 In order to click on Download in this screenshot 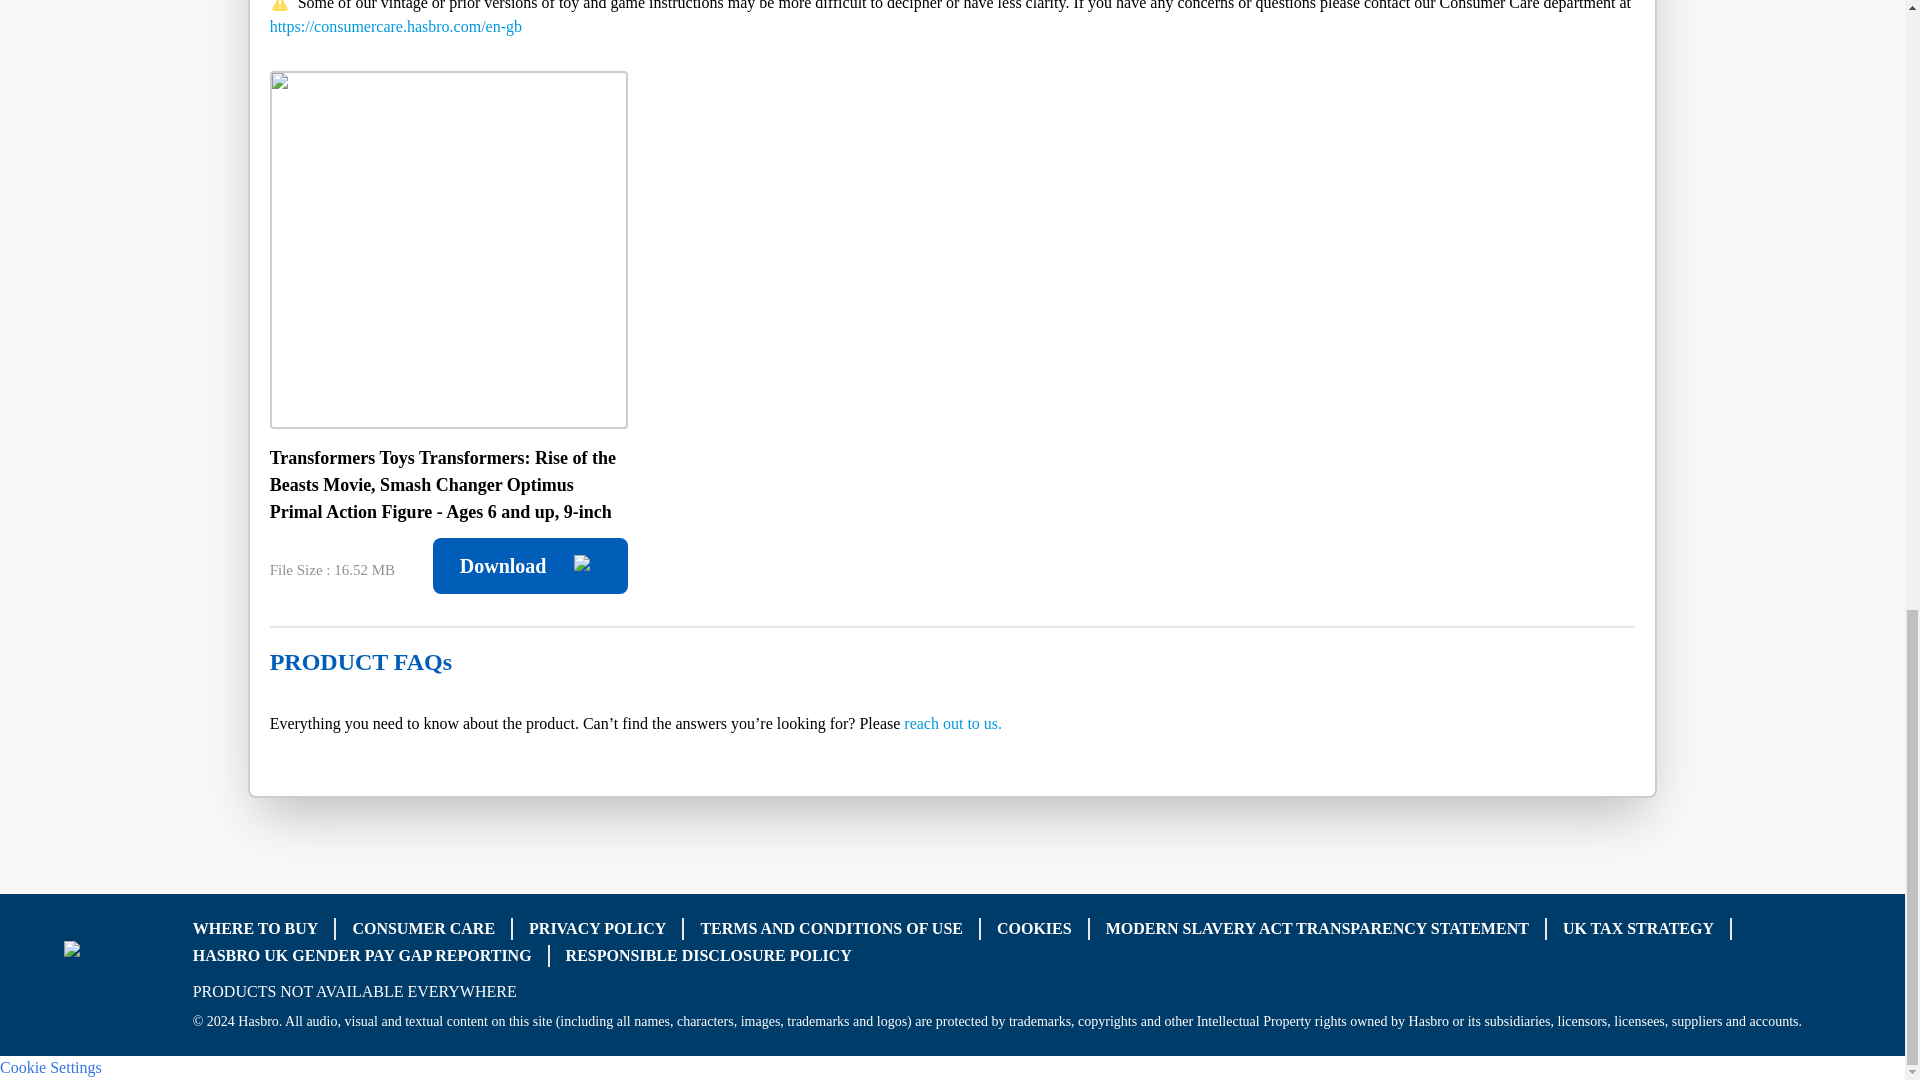, I will do `click(530, 566)`.